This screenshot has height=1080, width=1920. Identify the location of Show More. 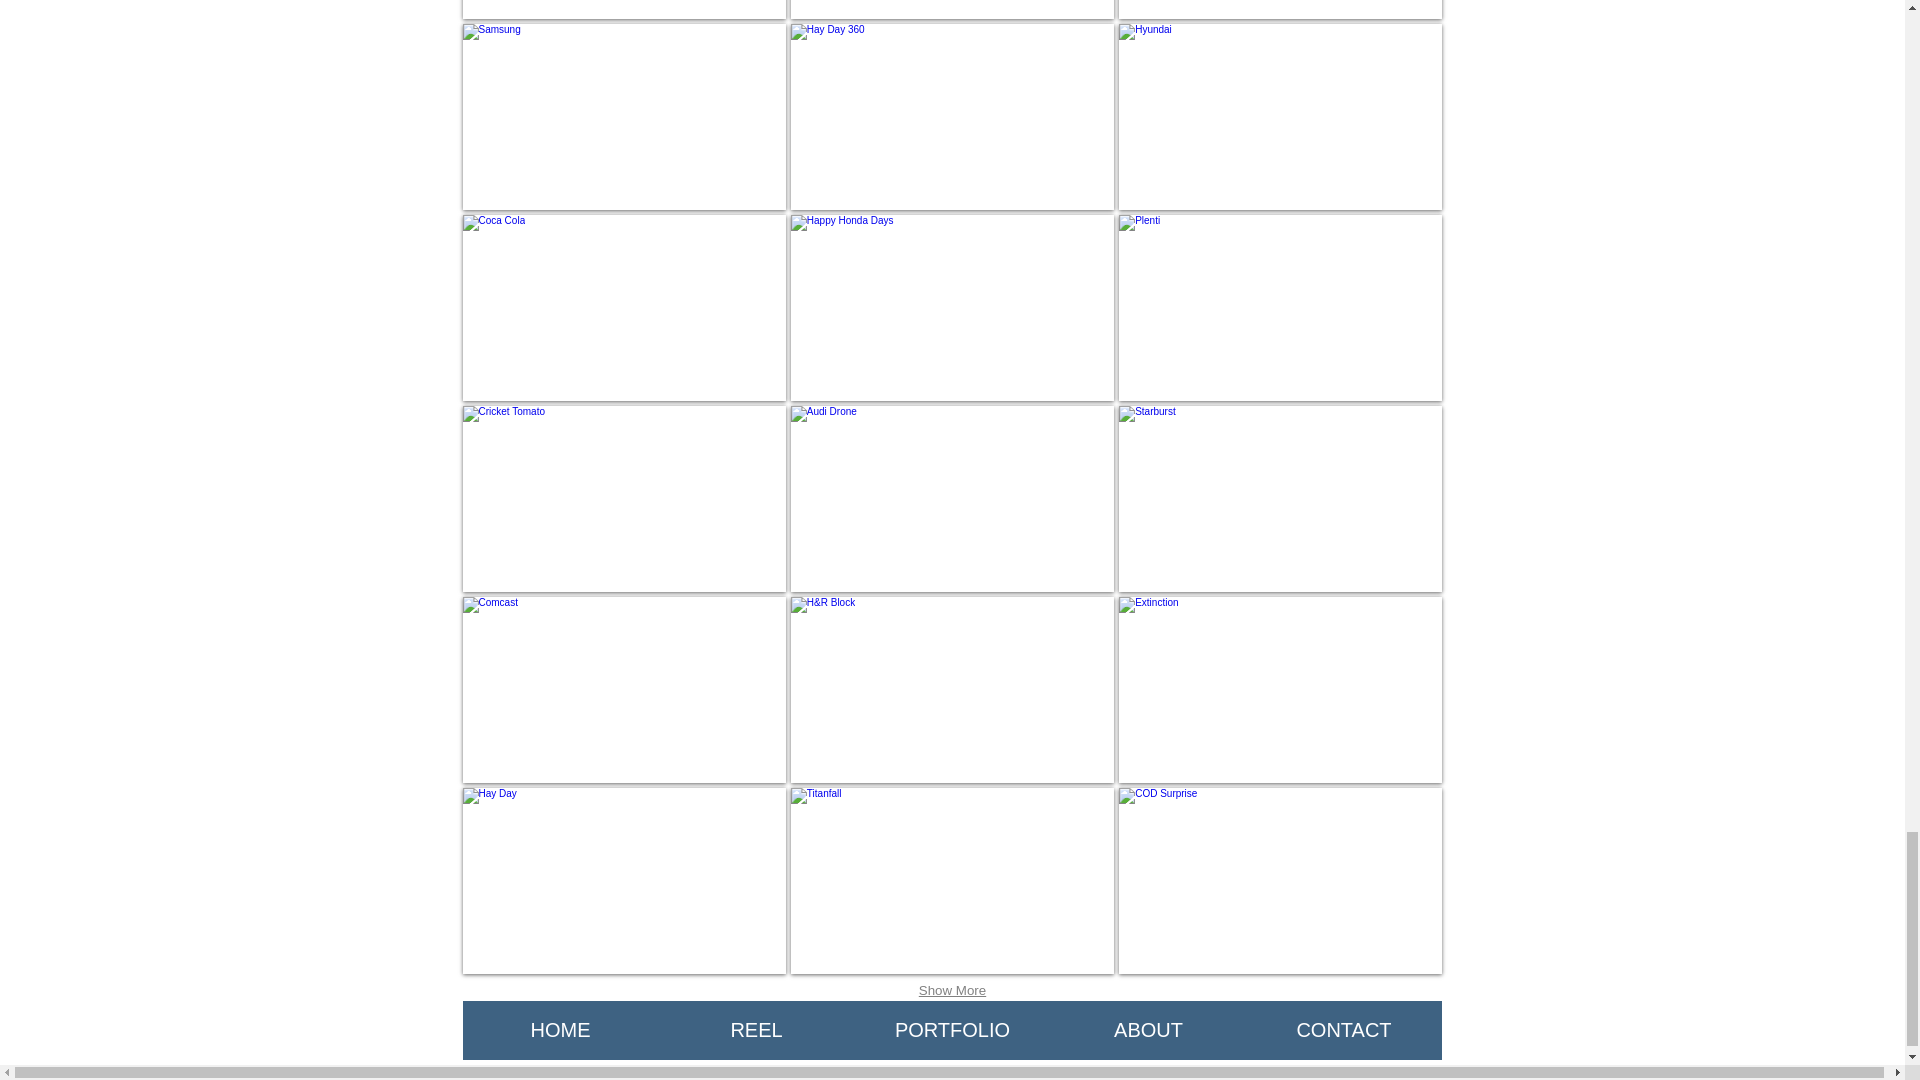
(952, 991).